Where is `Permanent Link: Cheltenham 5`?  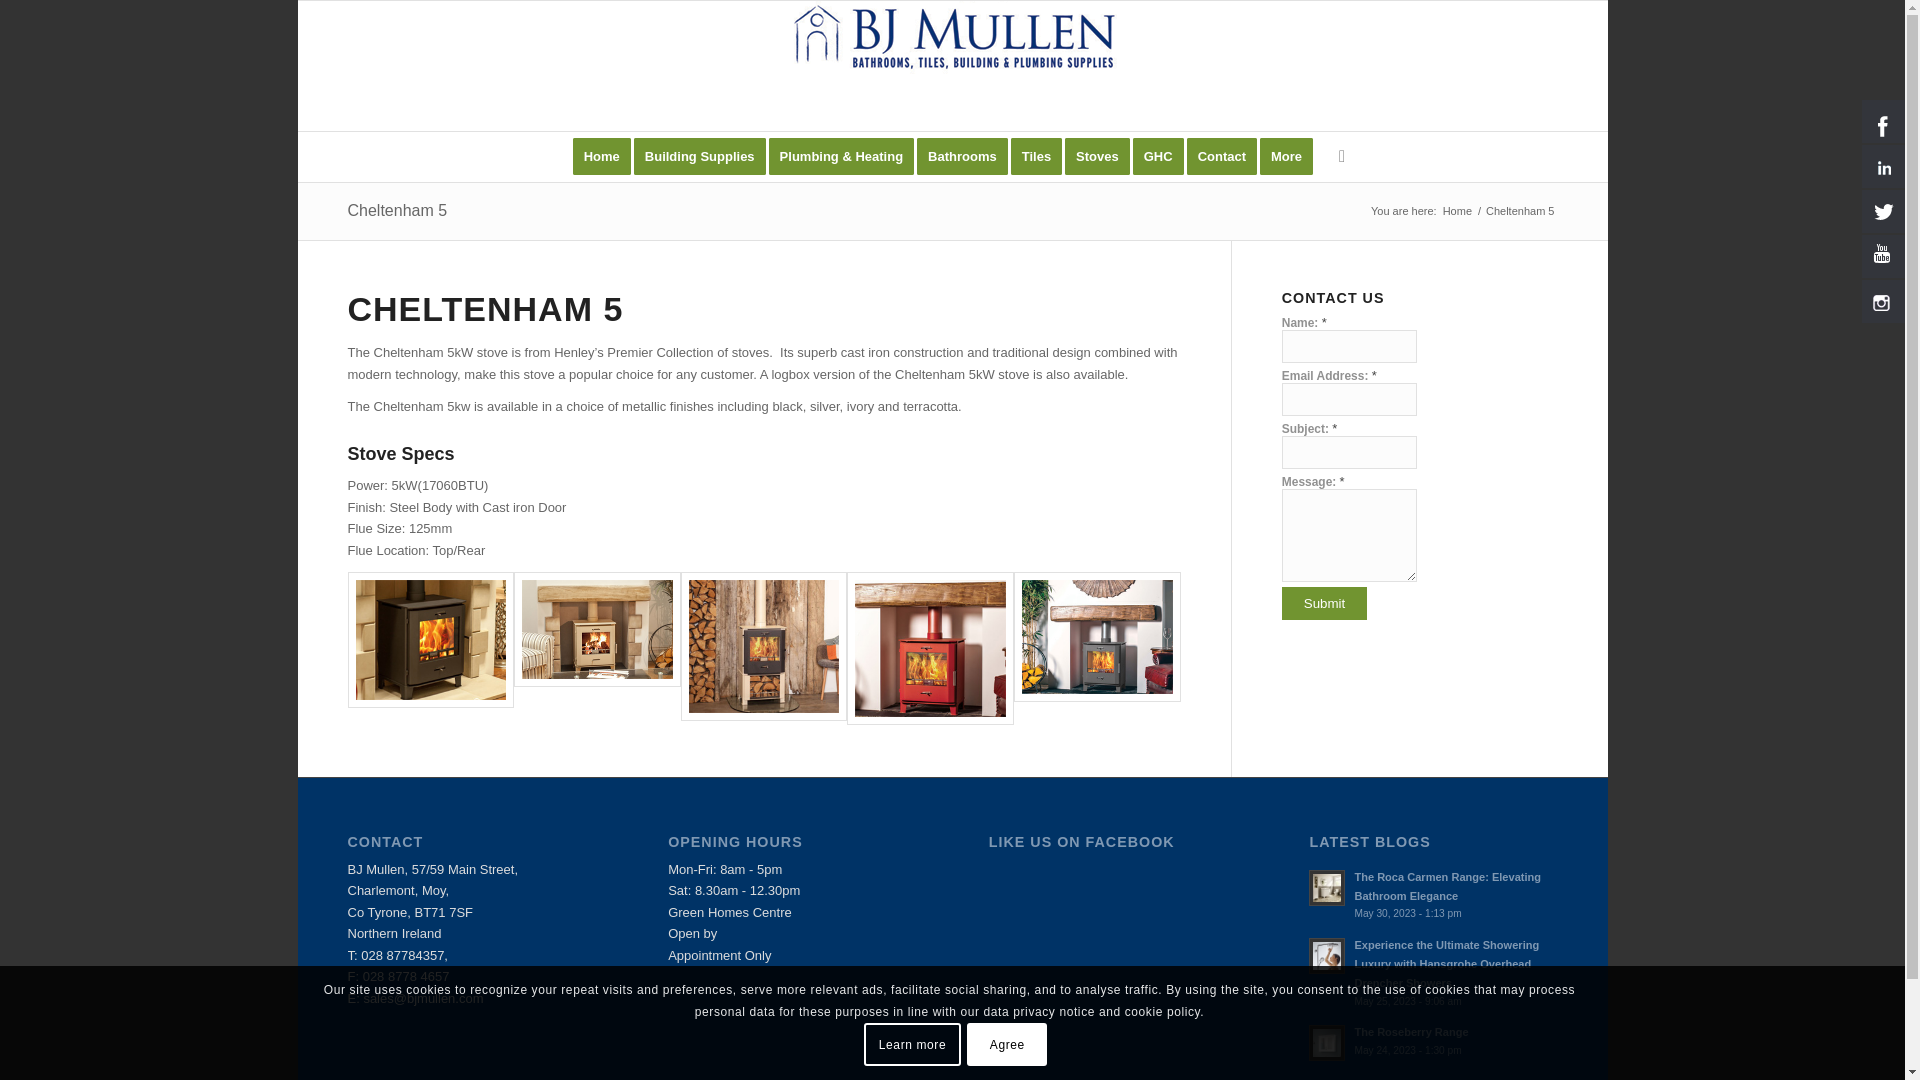 Permanent Link: Cheltenham 5 is located at coordinates (397, 210).